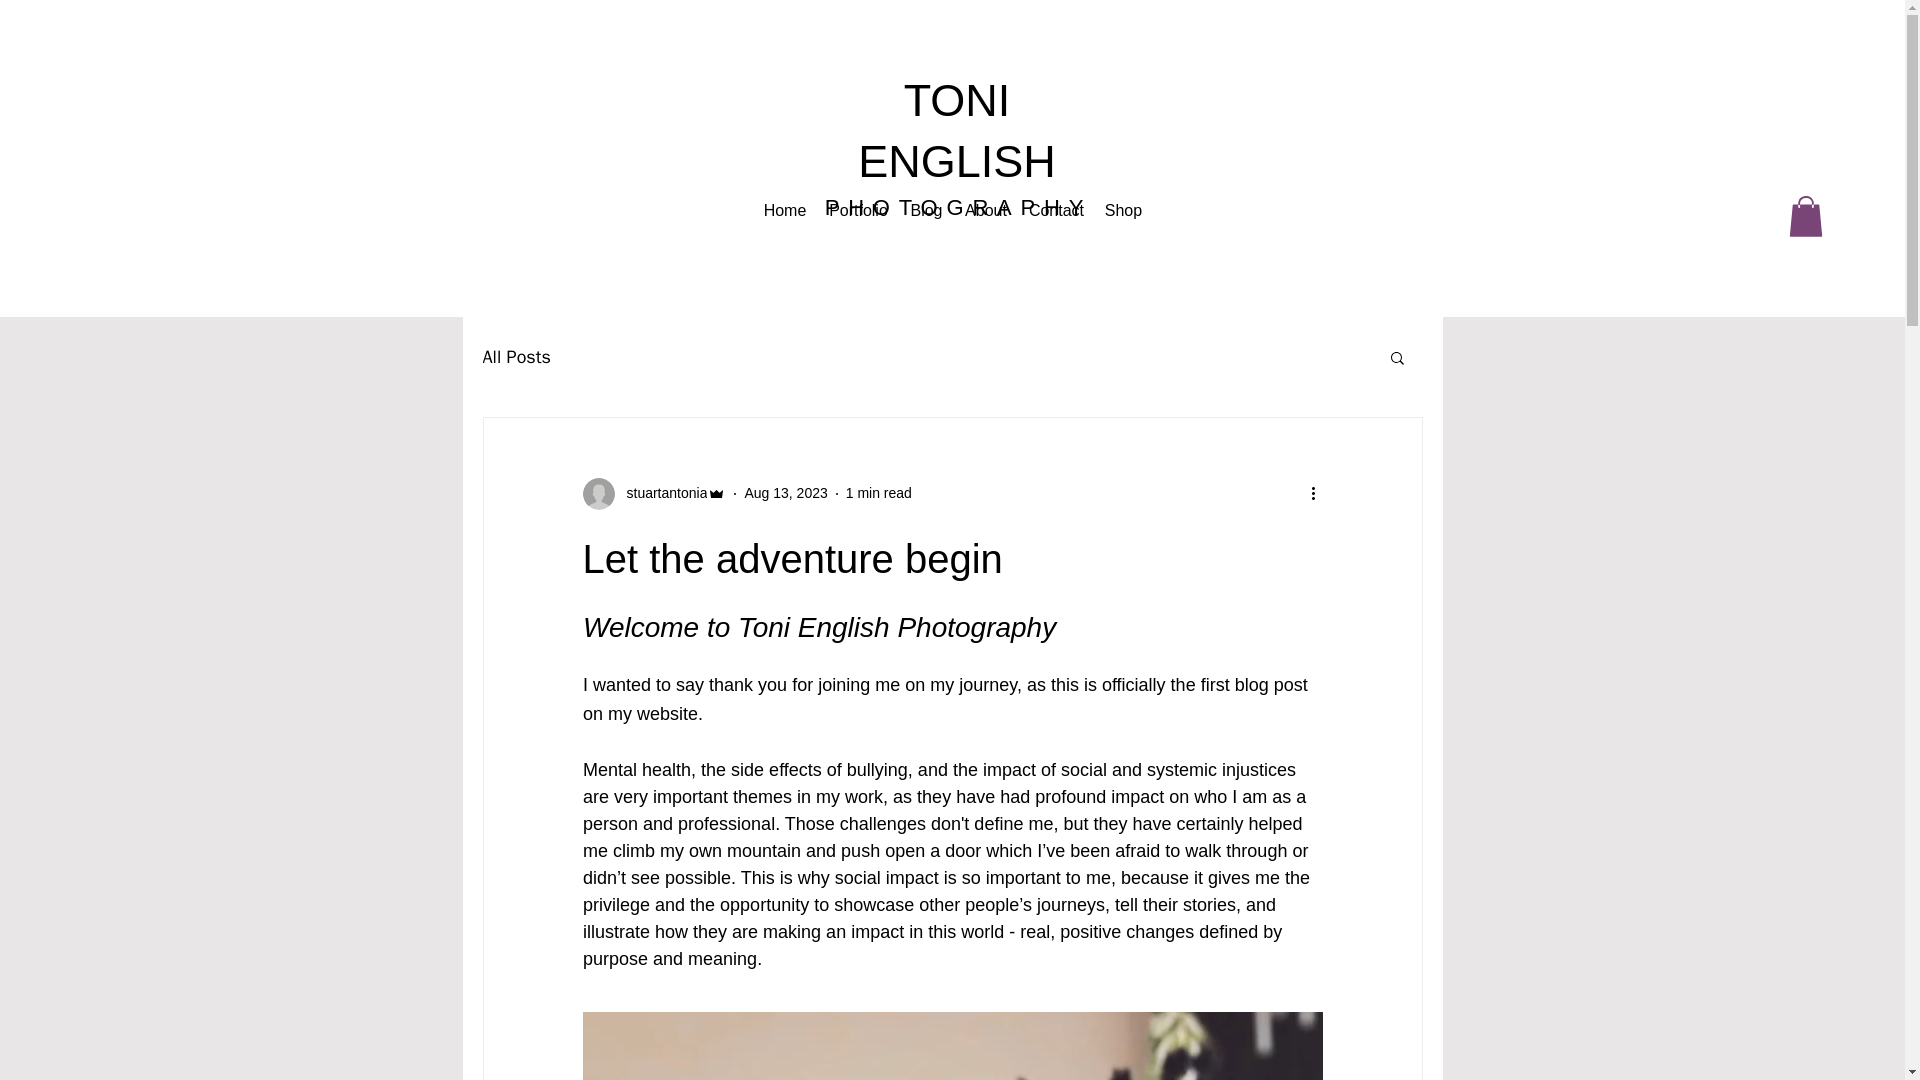 This screenshot has width=1920, height=1080. Describe the element at coordinates (858, 210) in the screenshot. I see `Portfolio` at that location.